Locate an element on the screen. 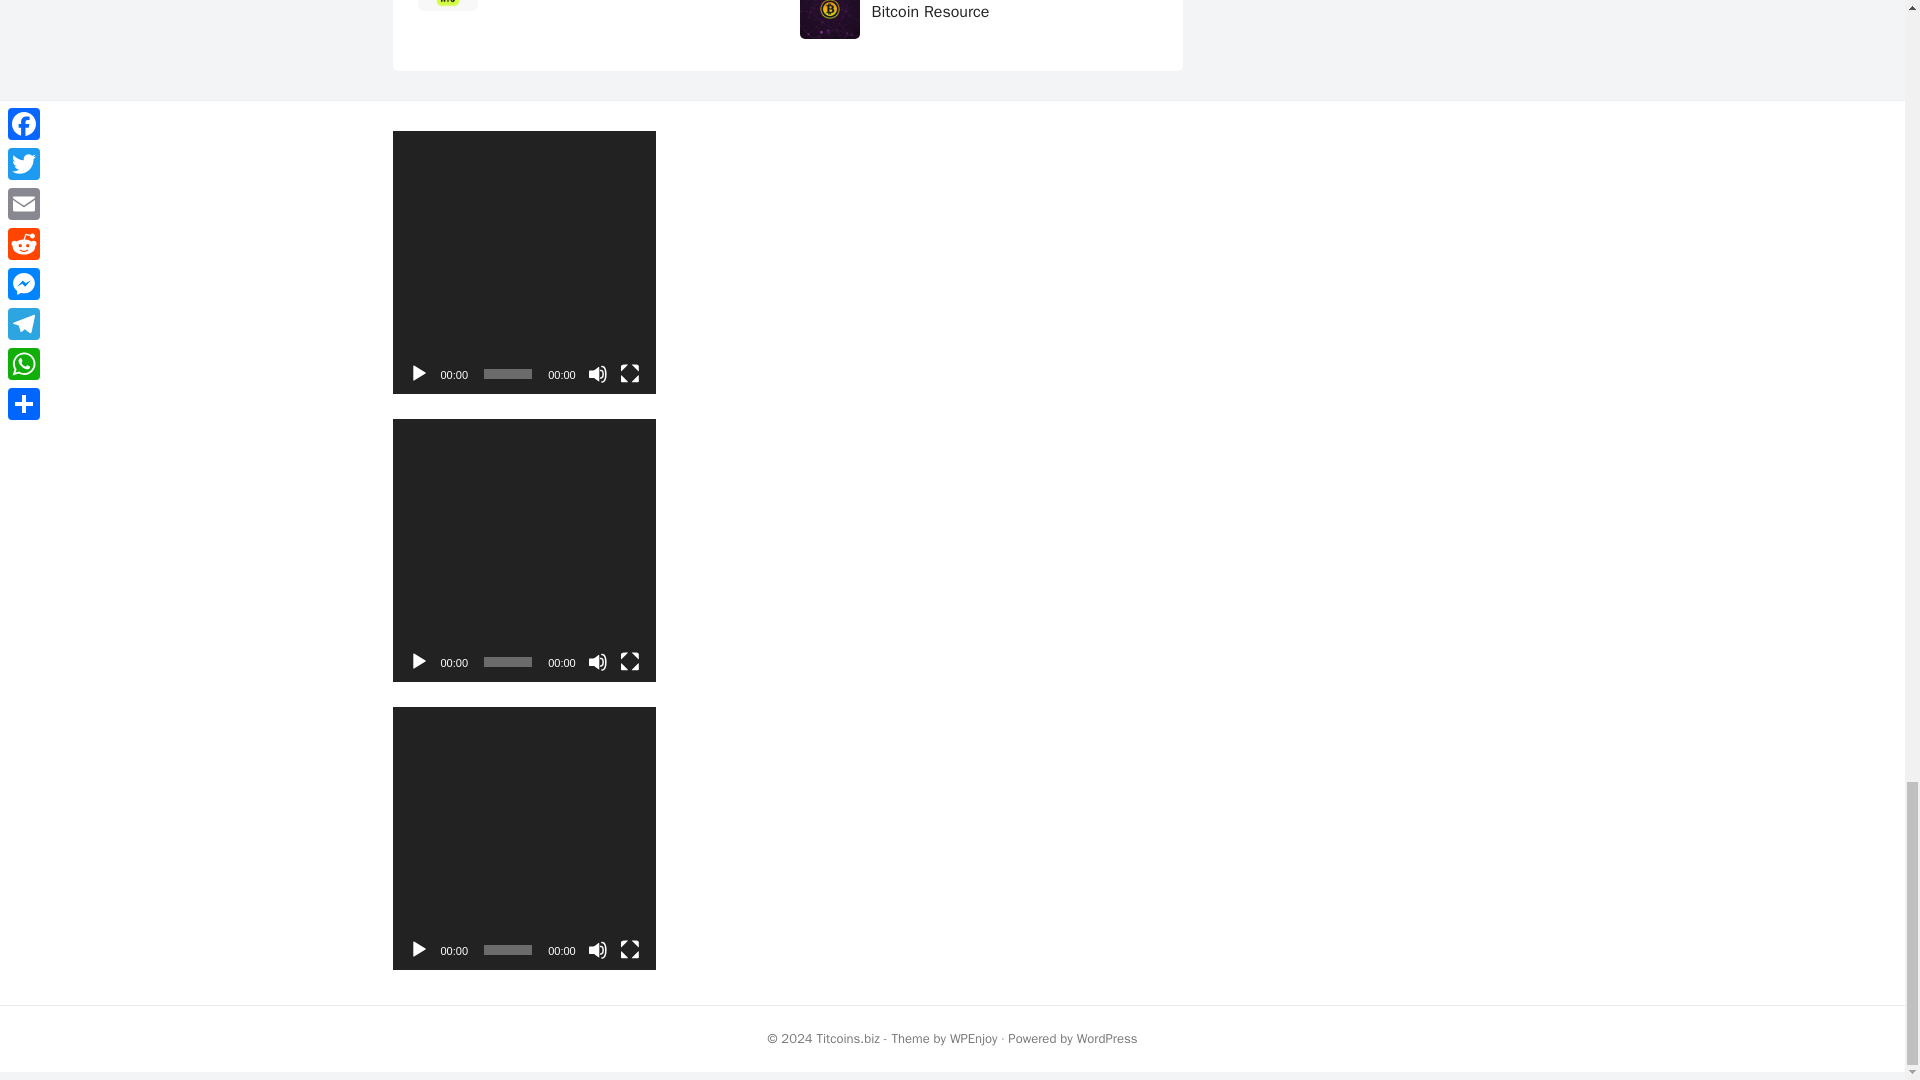 The height and width of the screenshot is (1080, 1920). Play is located at coordinates (418, 374).